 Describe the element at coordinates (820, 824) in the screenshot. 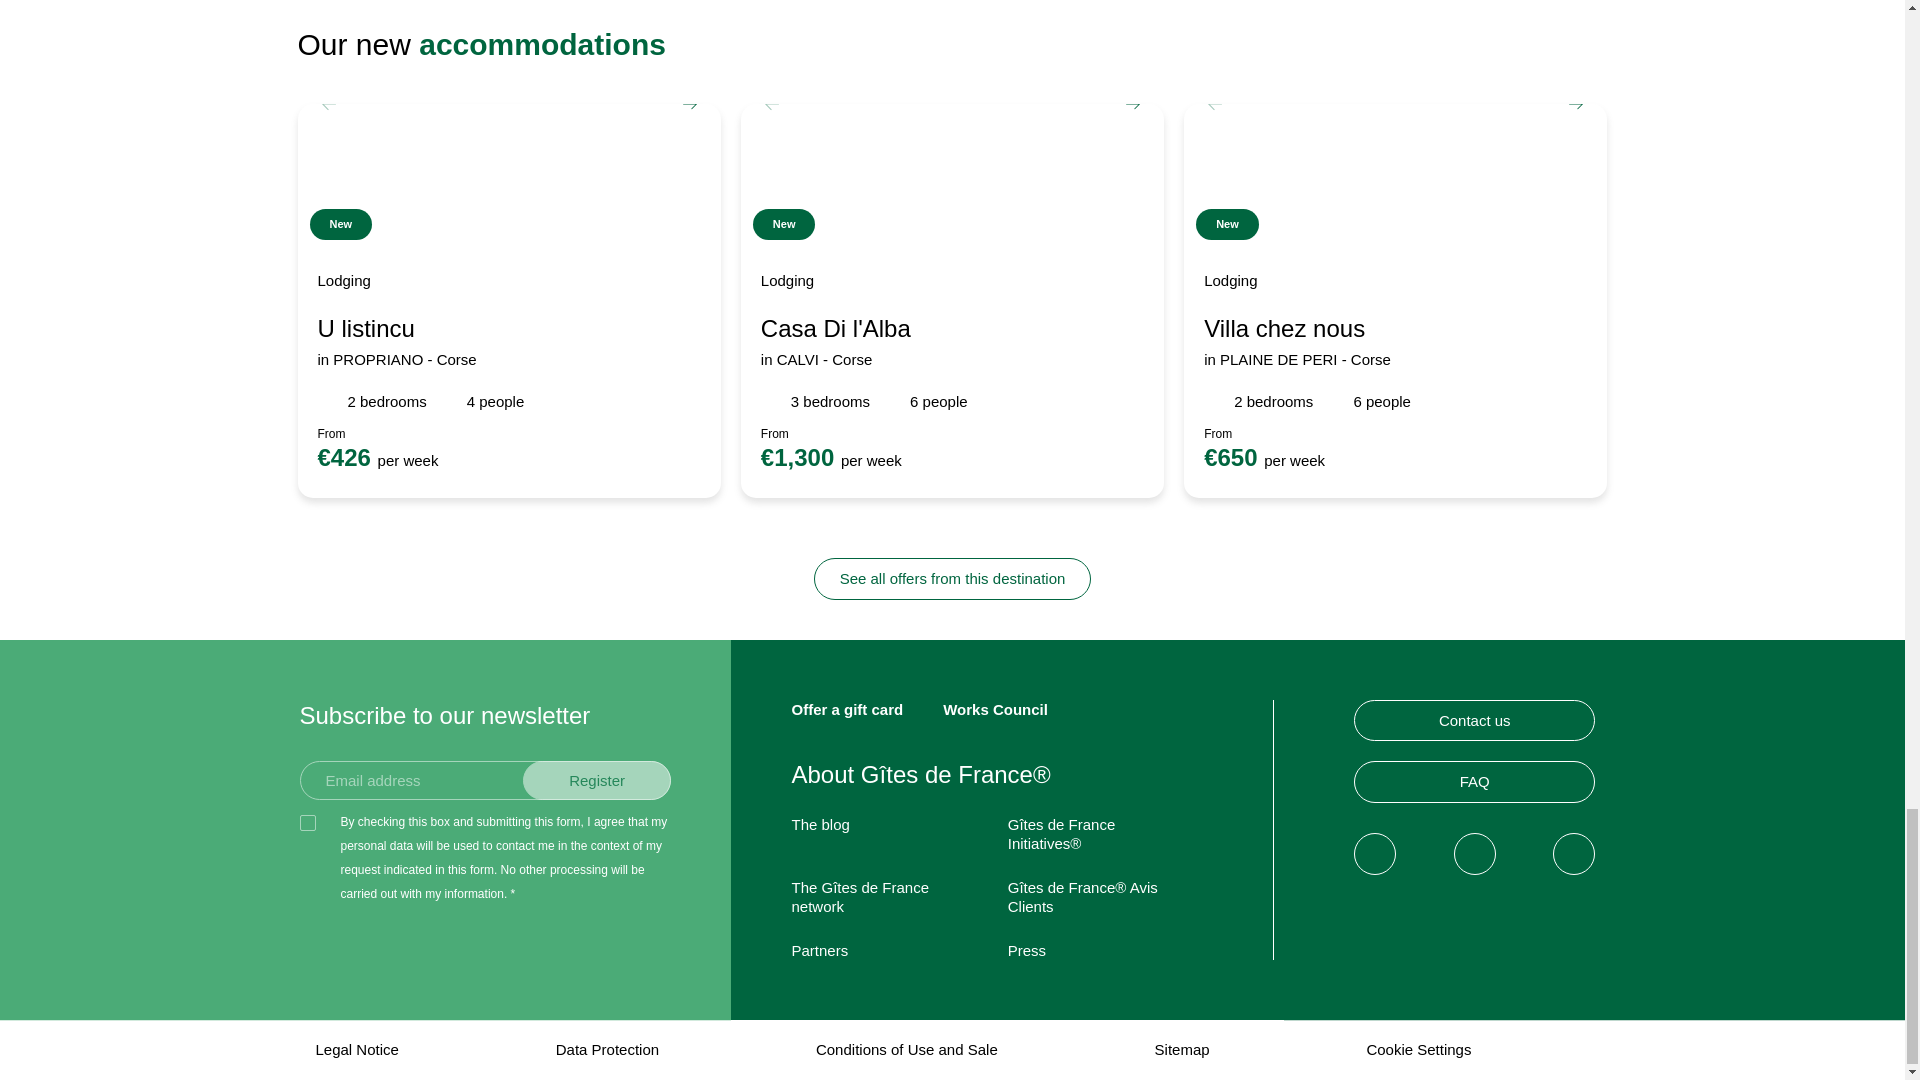

I see `Le blog` at that location.